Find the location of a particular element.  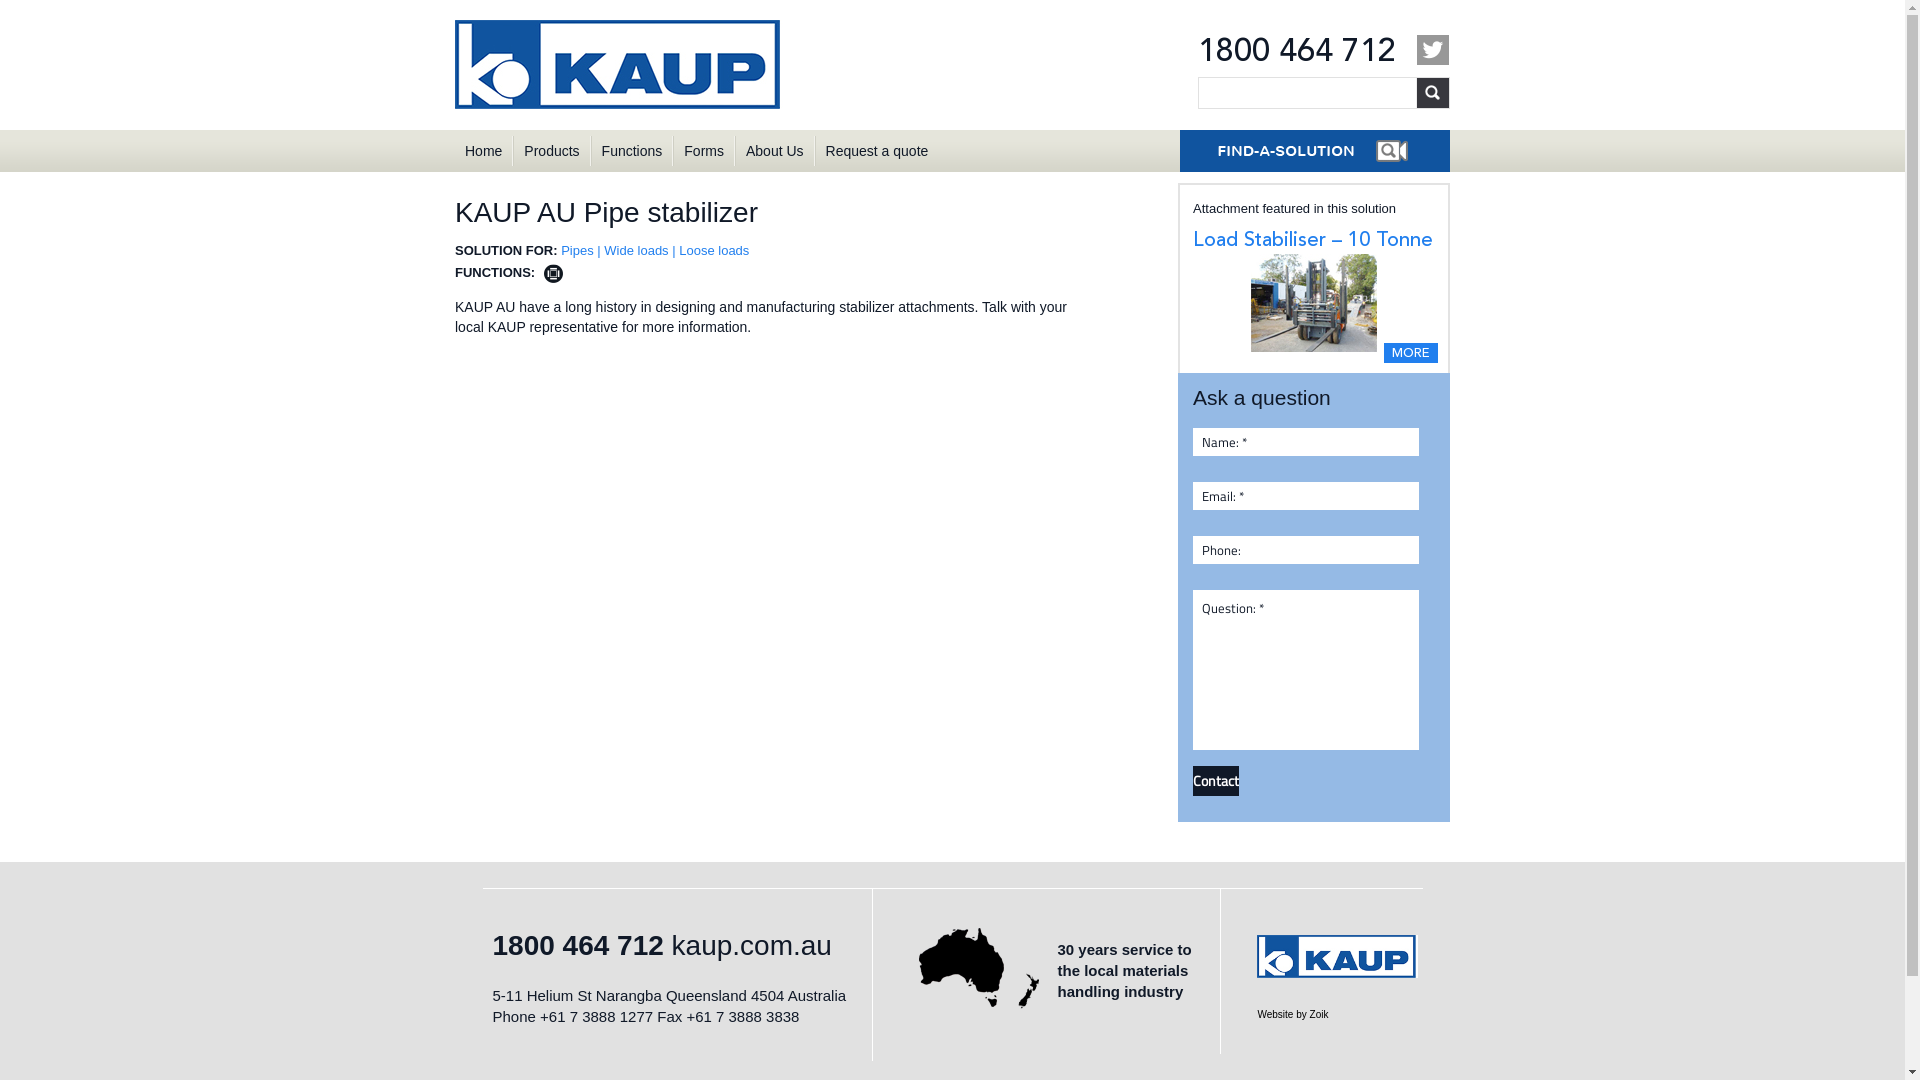

Products is located at coordinates (552, 151).